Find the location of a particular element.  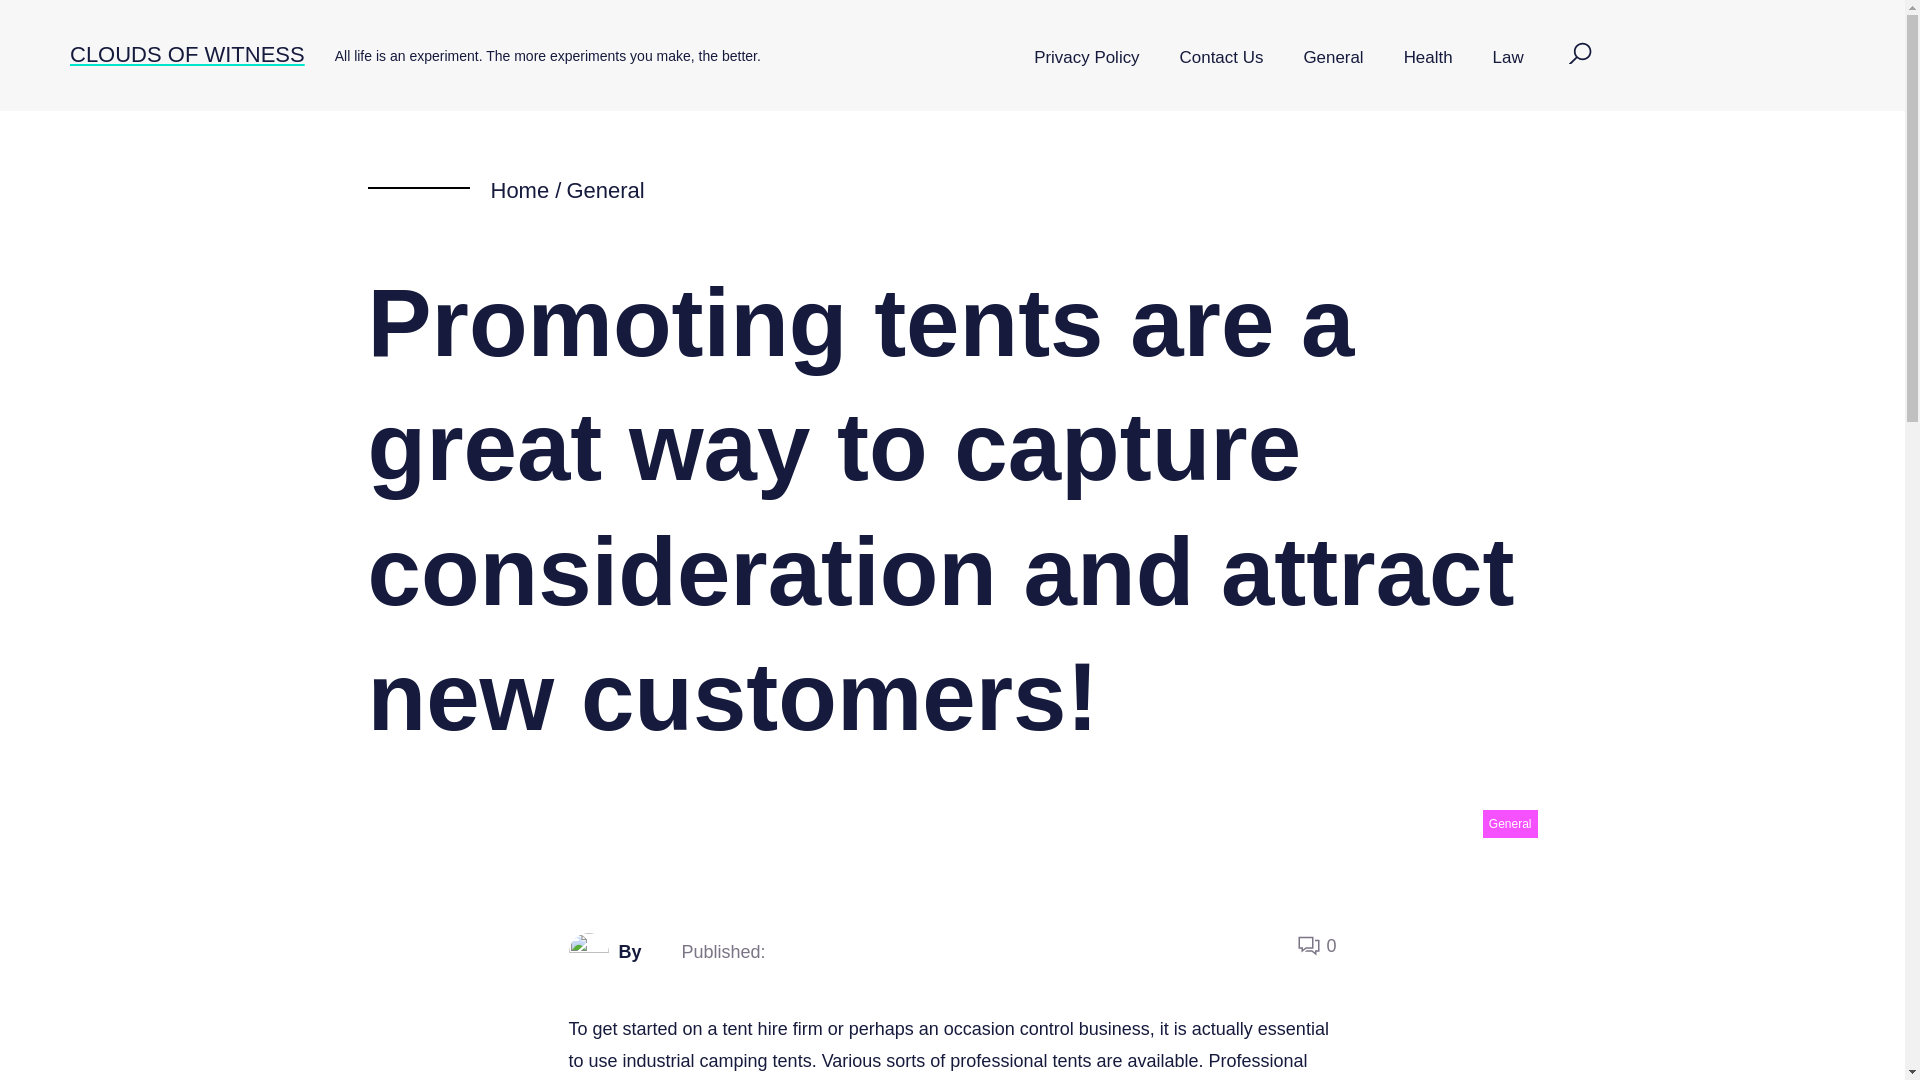

Health is located at coordinates (1428, 58).